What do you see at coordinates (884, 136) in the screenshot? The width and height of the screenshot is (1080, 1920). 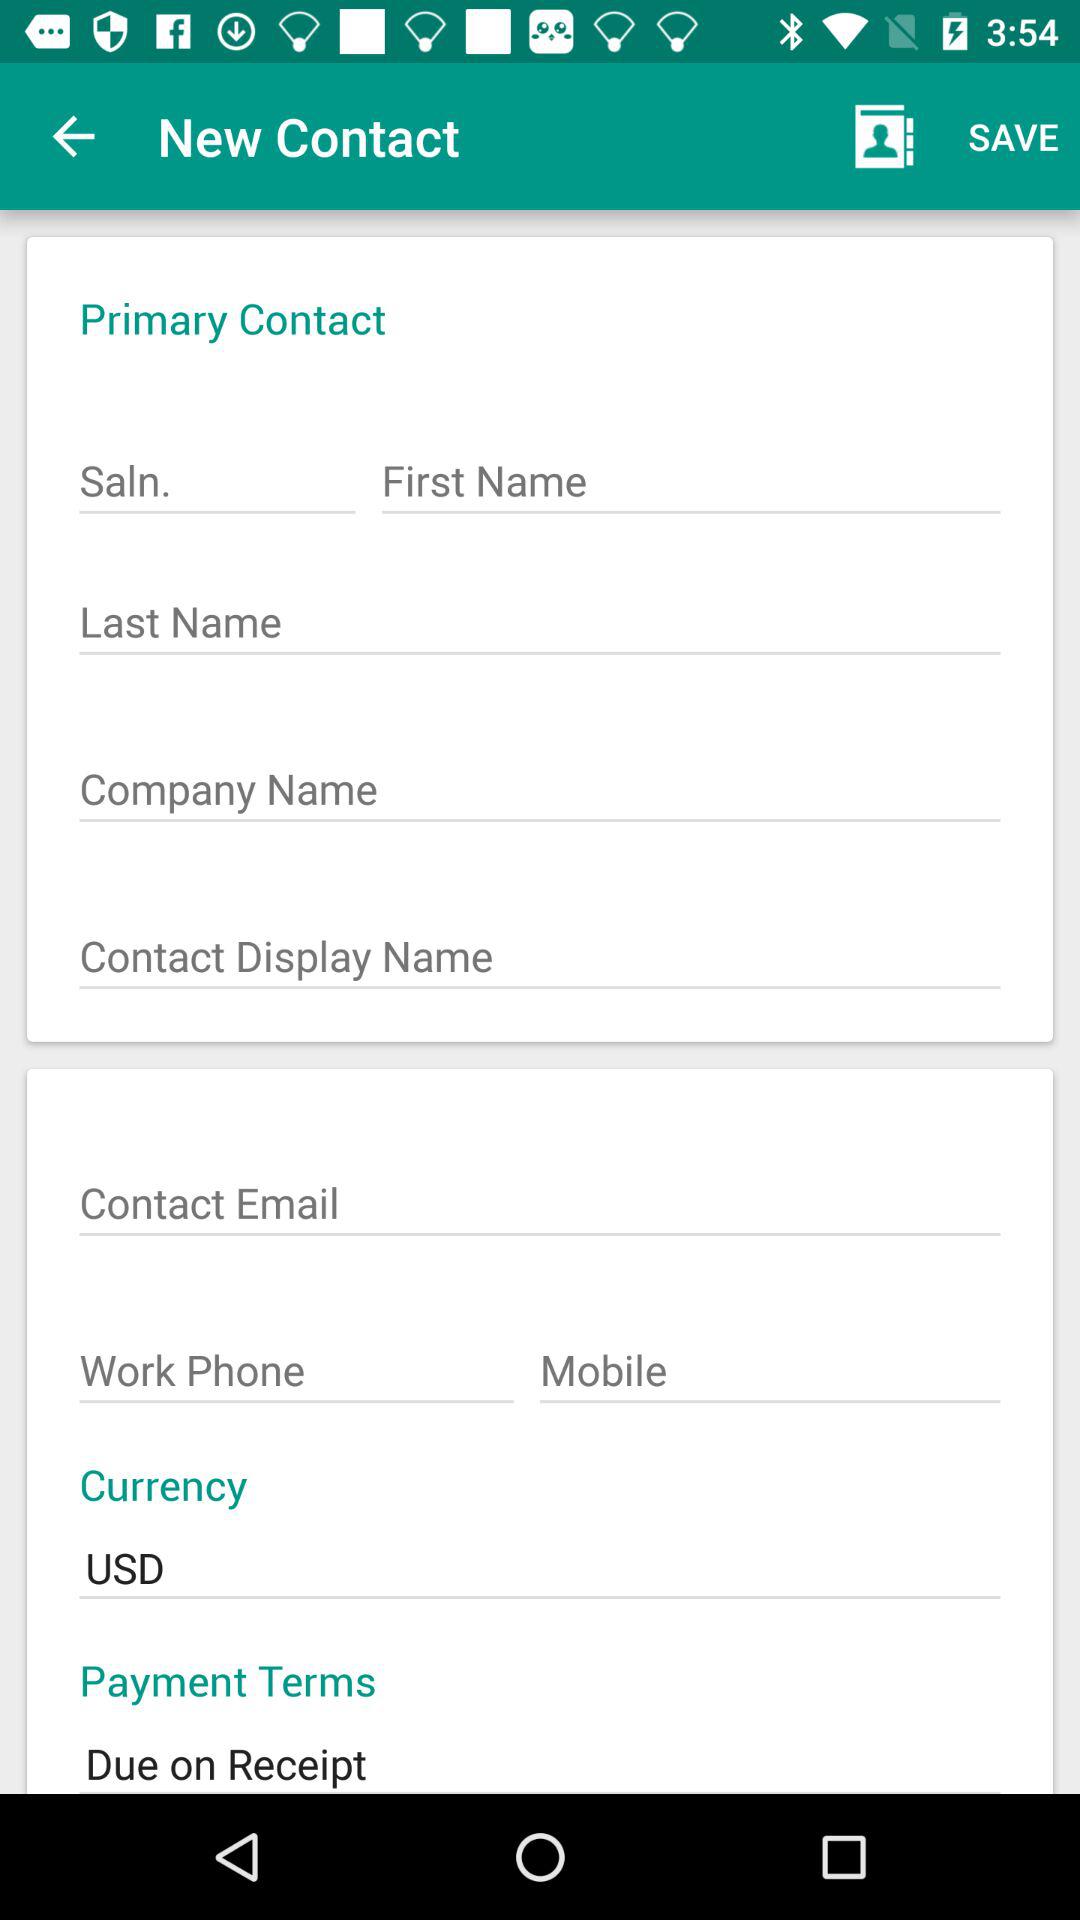 I see `press item next to the new contact item` at bounding box center [884, 136].